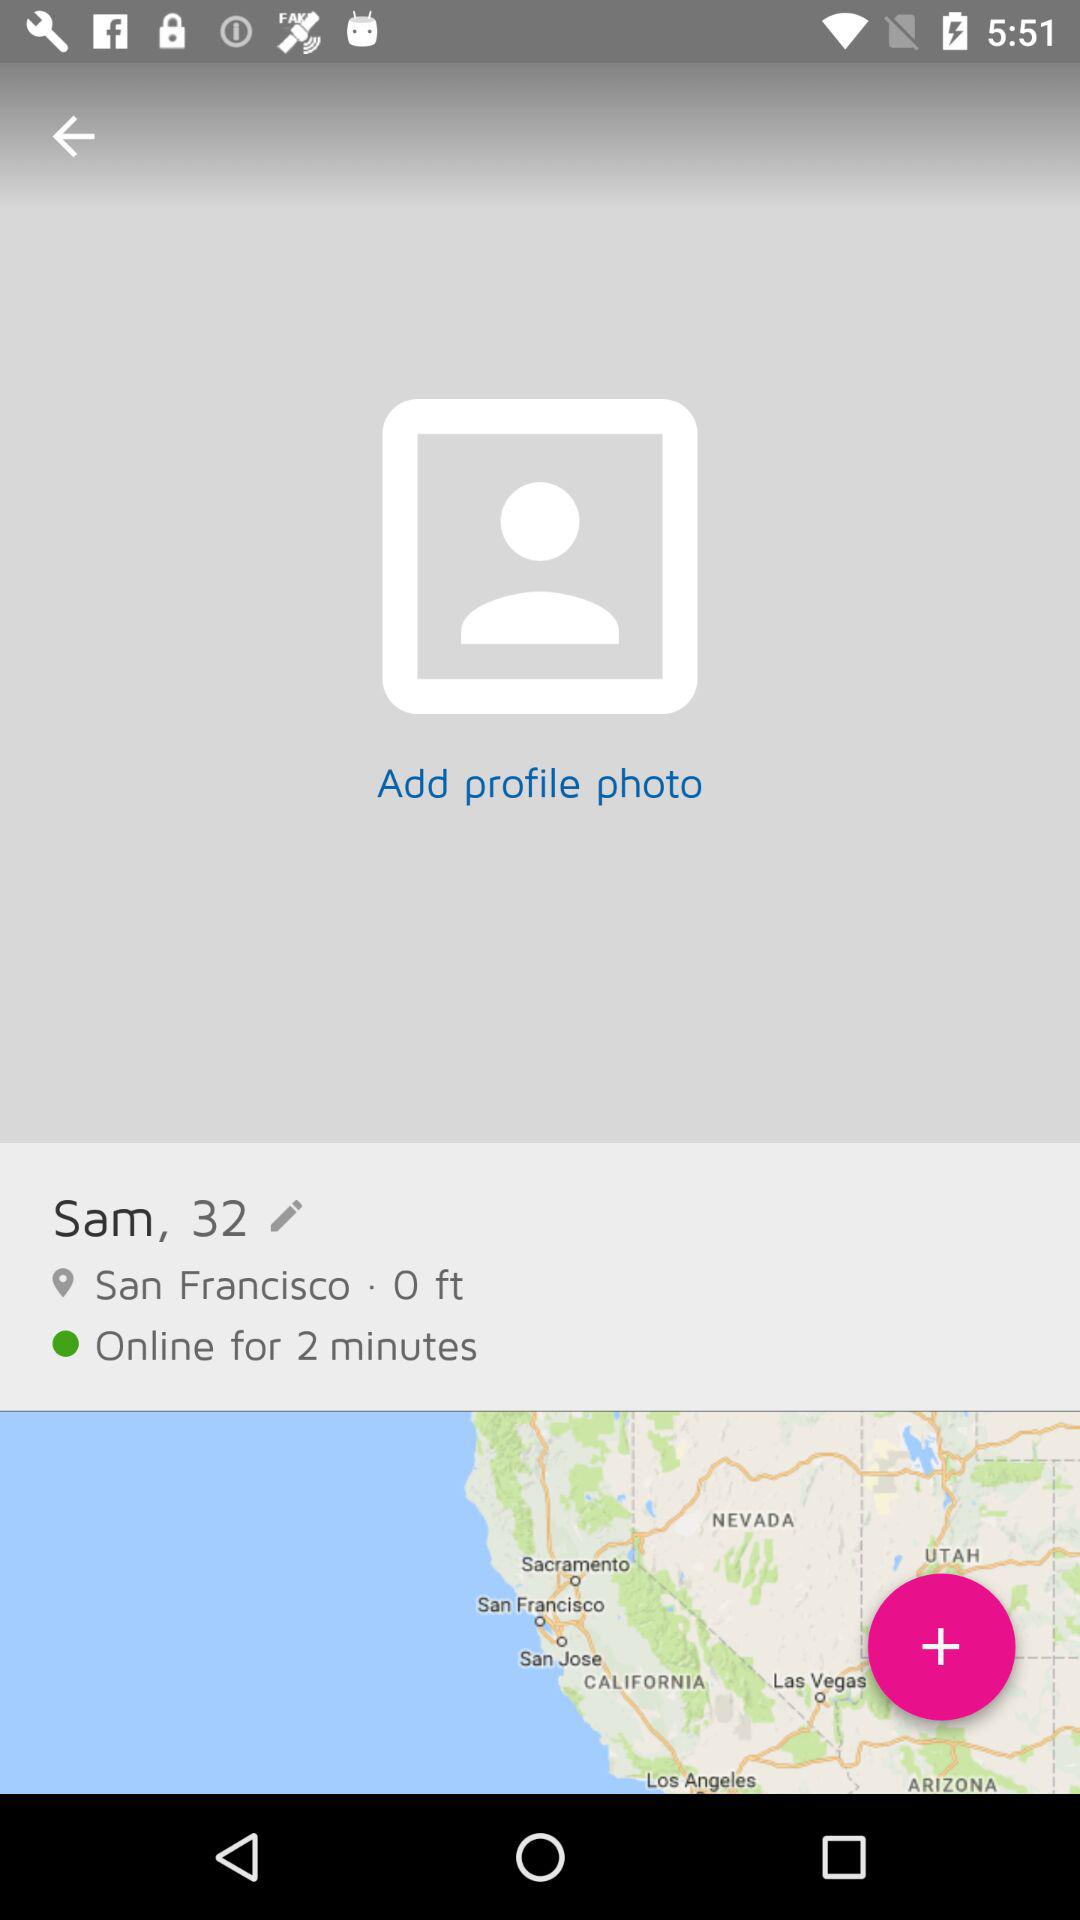  What do you see at coordinates (104, 1216) in the screenshot?
I see `choose item next to , 32 item` at bounding box center [104, 1216].